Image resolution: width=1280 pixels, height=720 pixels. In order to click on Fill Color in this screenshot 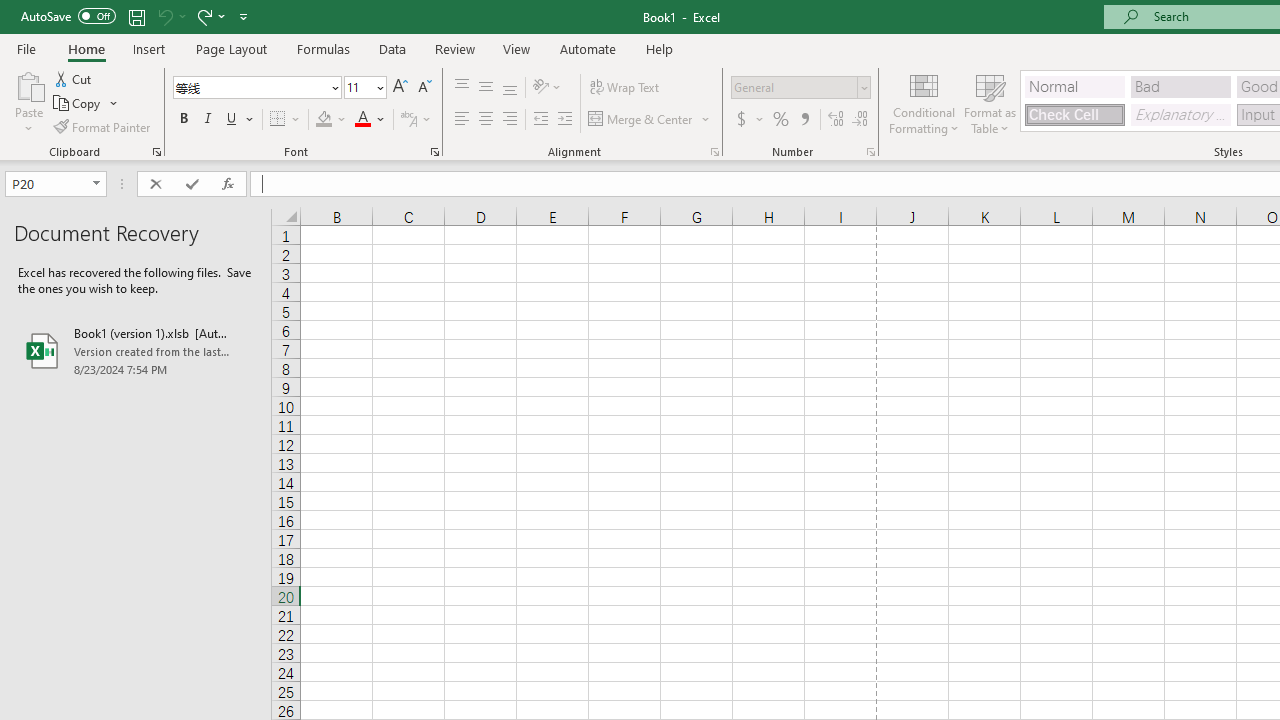, I will do `click(331, 120)`.